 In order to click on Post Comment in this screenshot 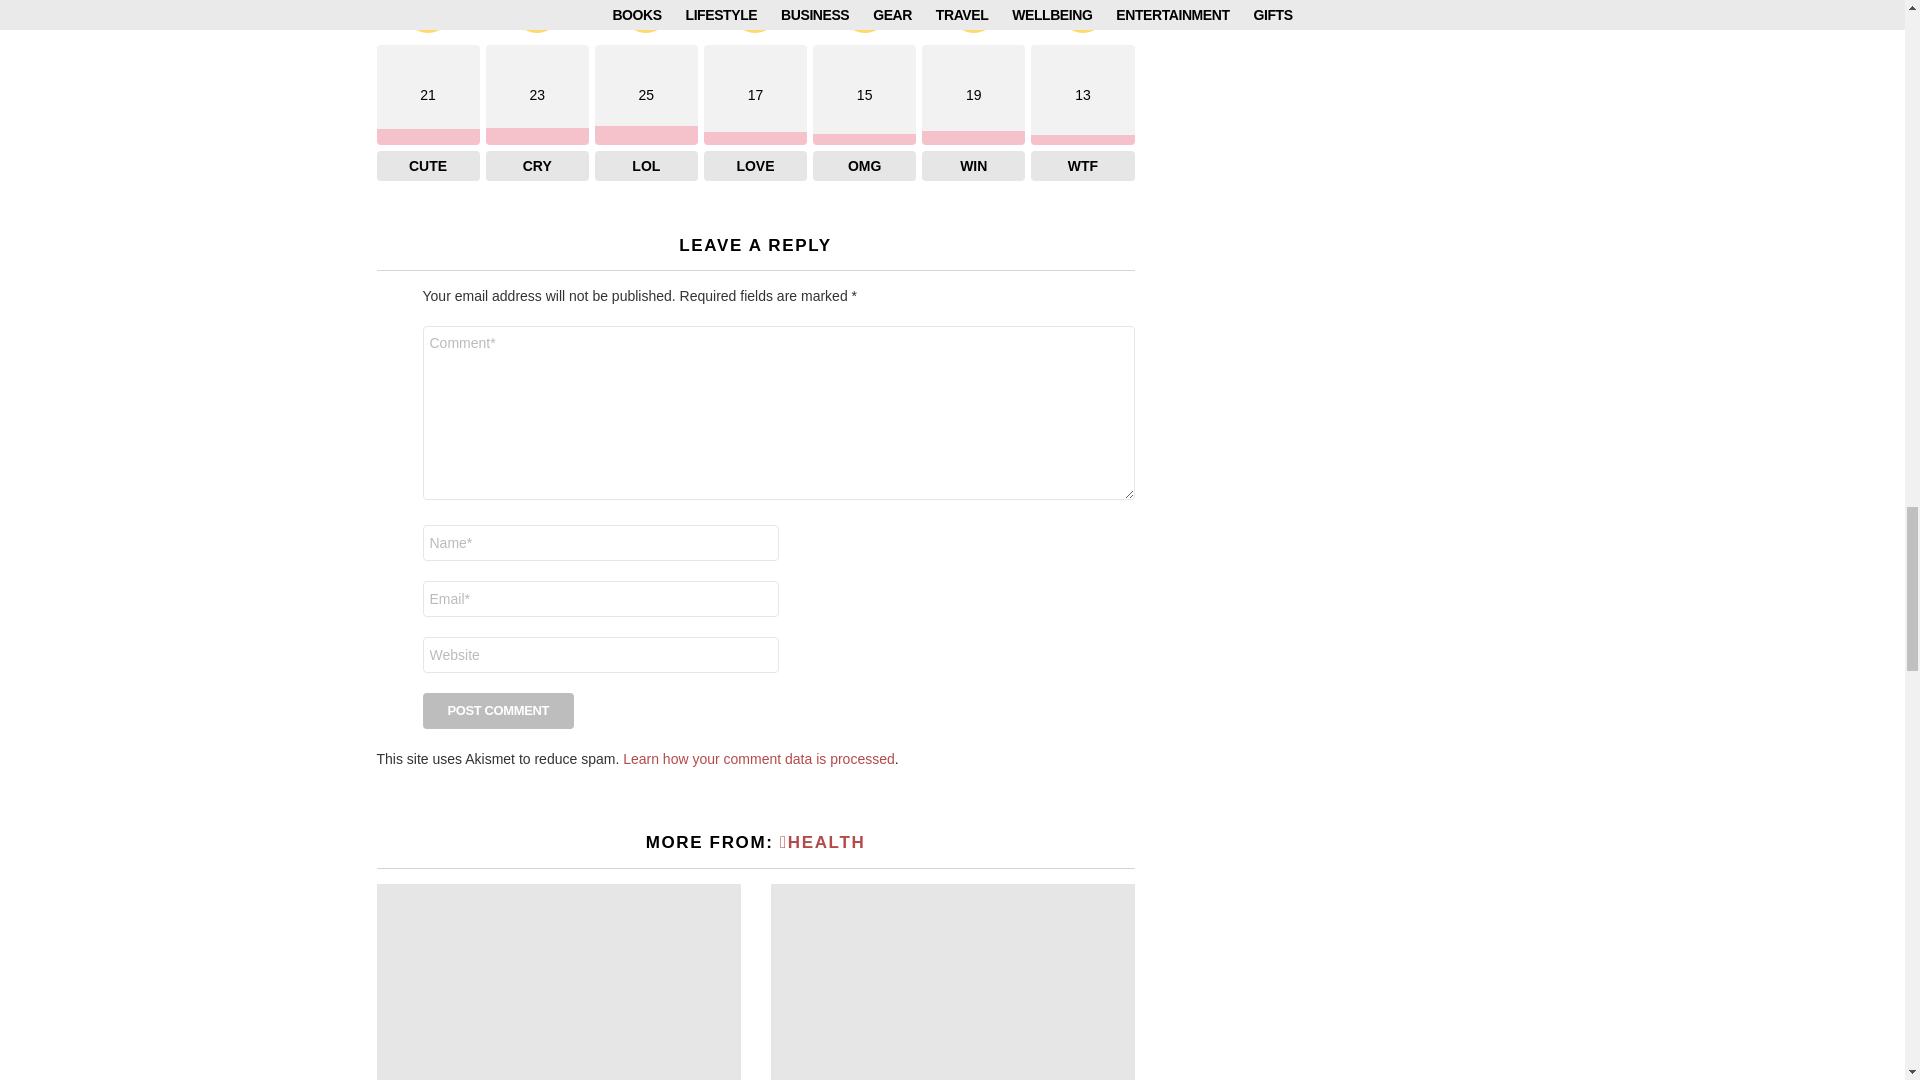, I will do `click(498, 711)`.